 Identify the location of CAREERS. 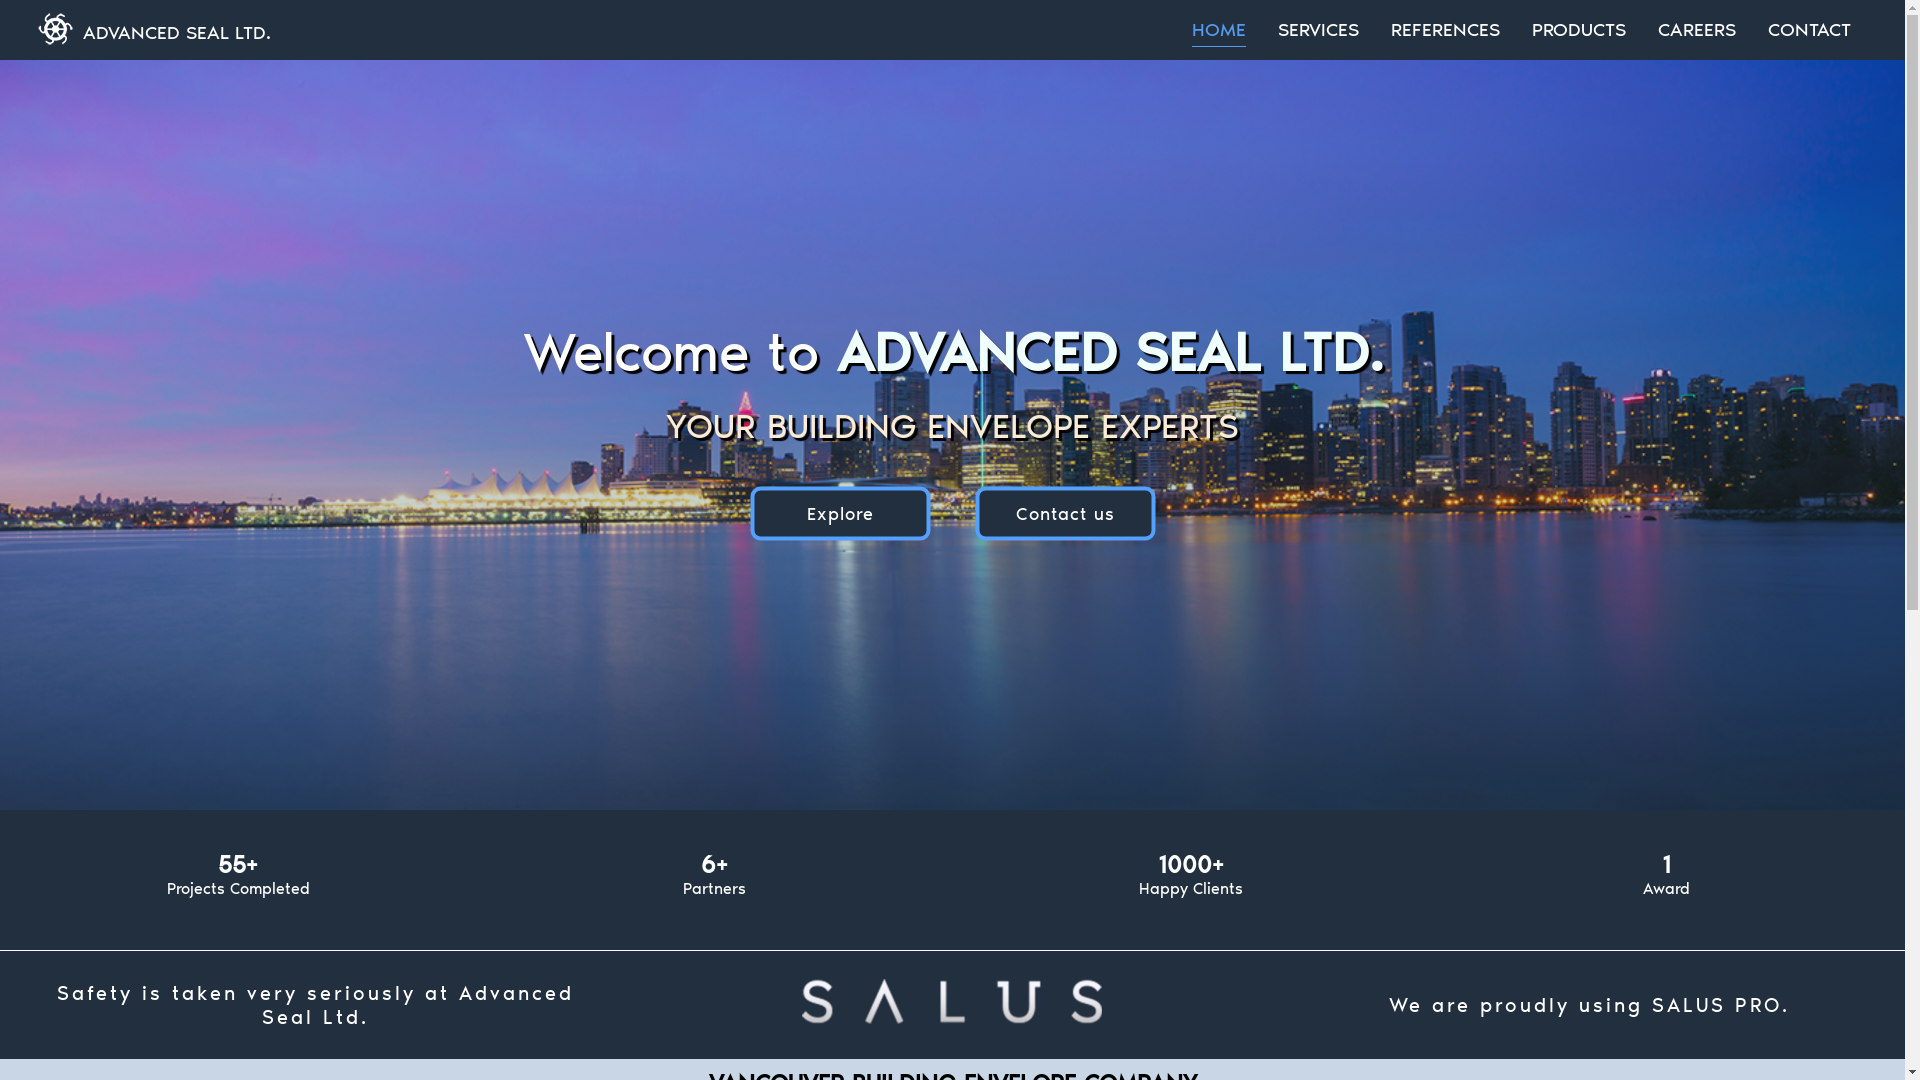
(1697, 27).